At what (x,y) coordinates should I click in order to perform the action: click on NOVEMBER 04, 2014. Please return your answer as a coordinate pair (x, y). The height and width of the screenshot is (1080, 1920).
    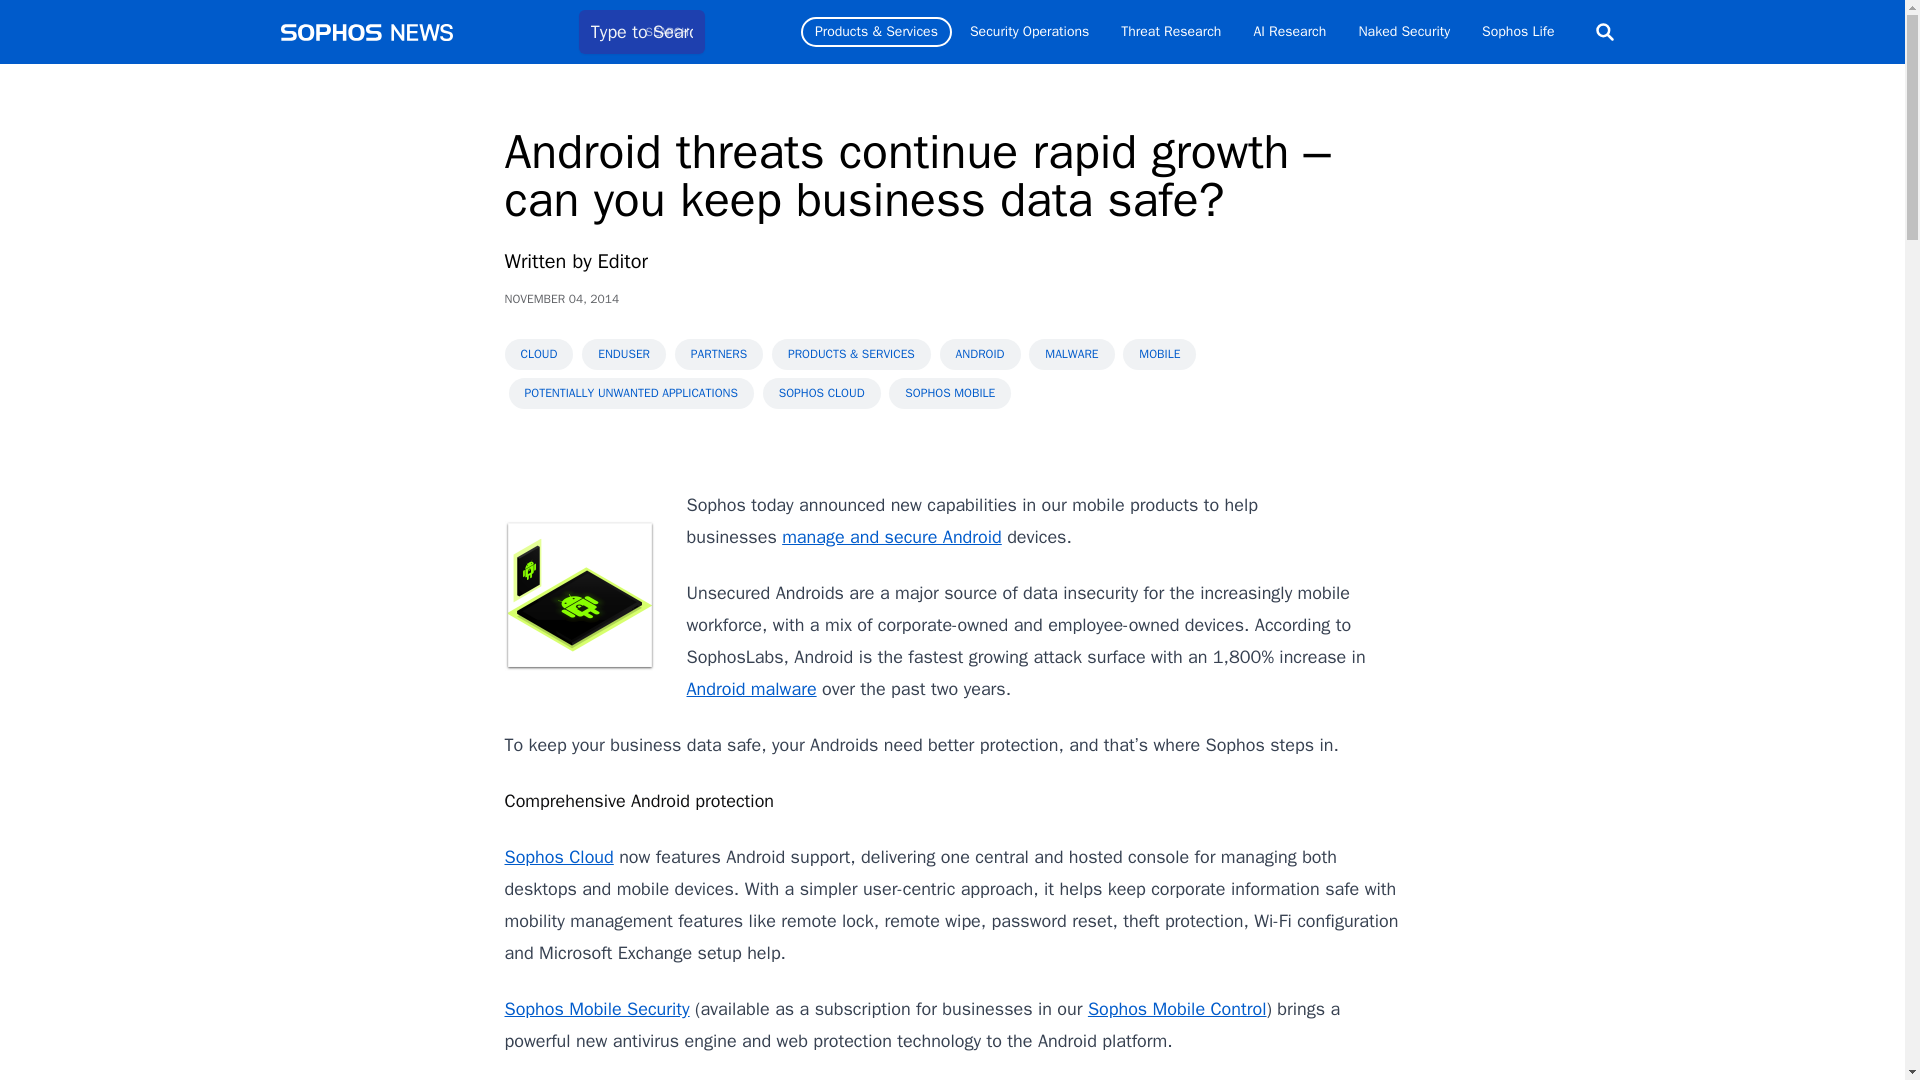
    Looking at the image, I should click on (560, 298).